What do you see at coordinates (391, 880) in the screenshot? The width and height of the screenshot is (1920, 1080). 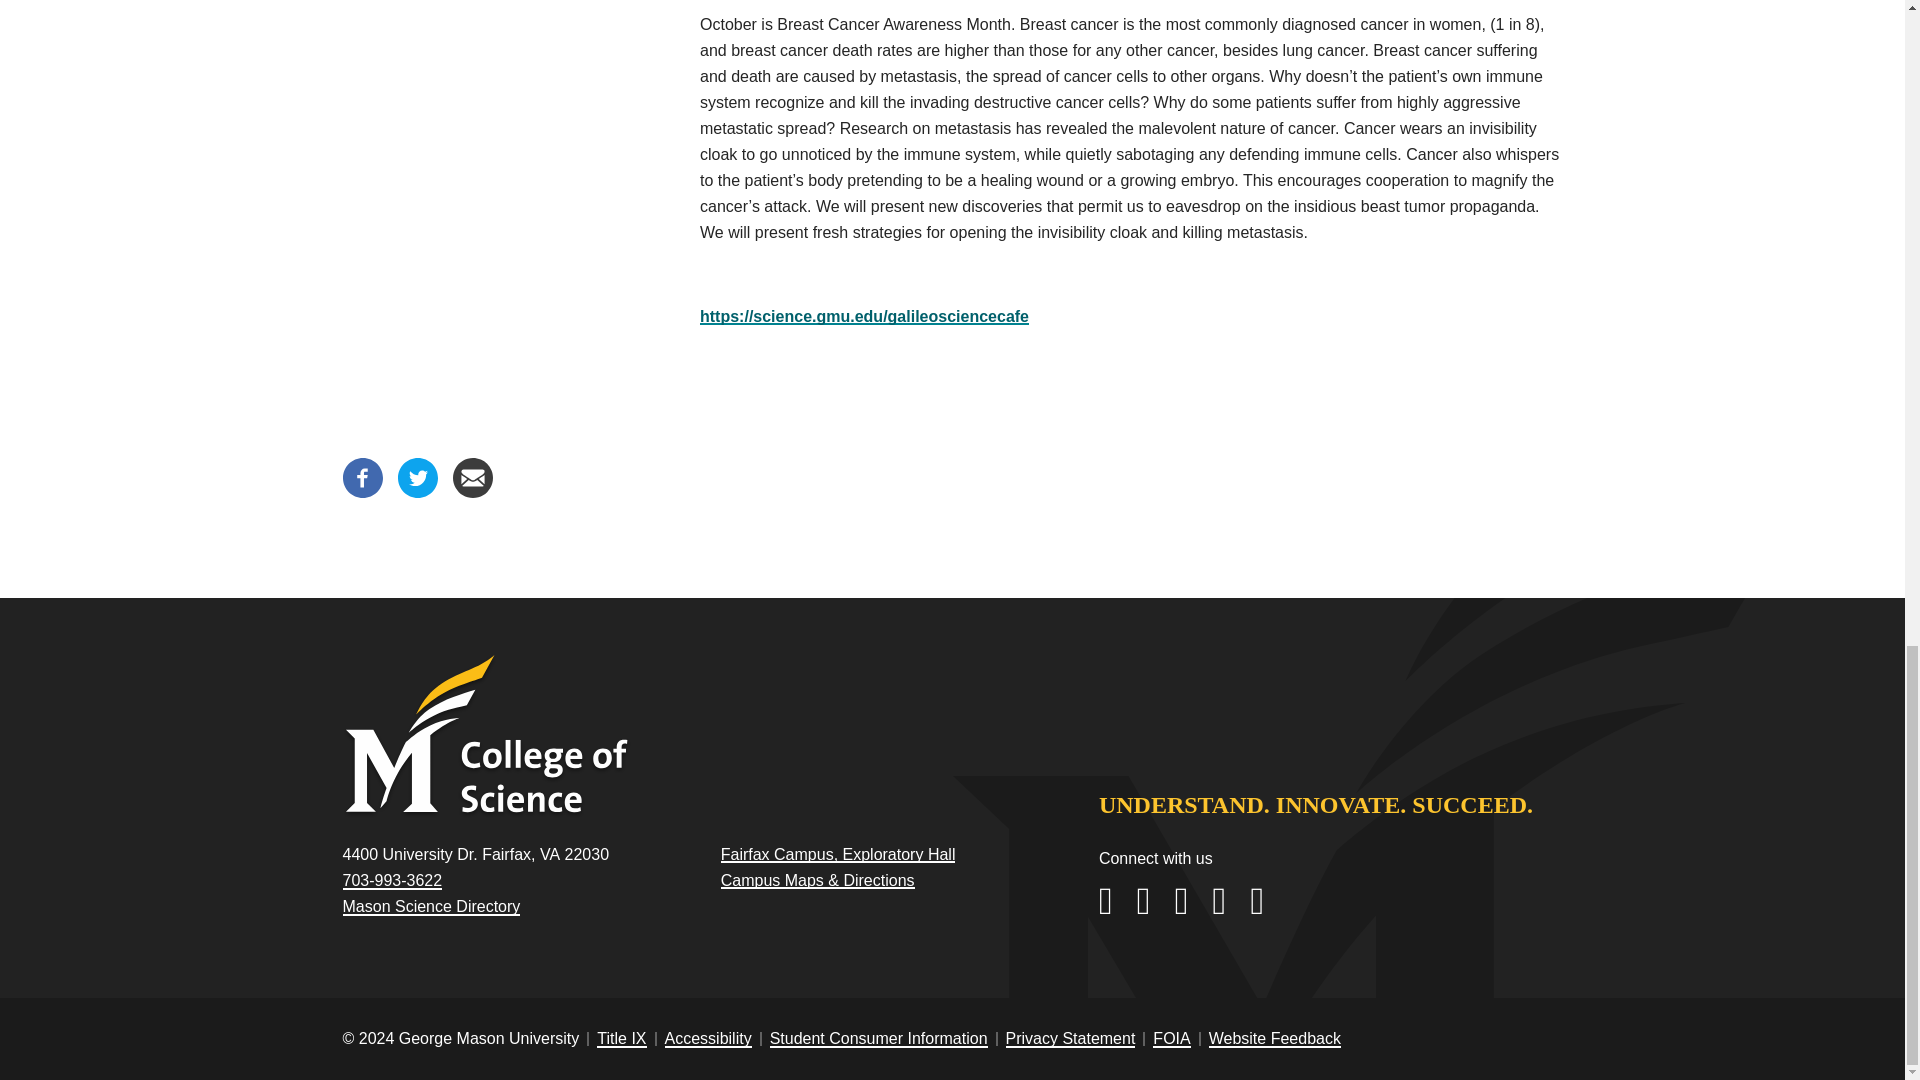 I see `703-993-3622` at bounding box center [391, 880].